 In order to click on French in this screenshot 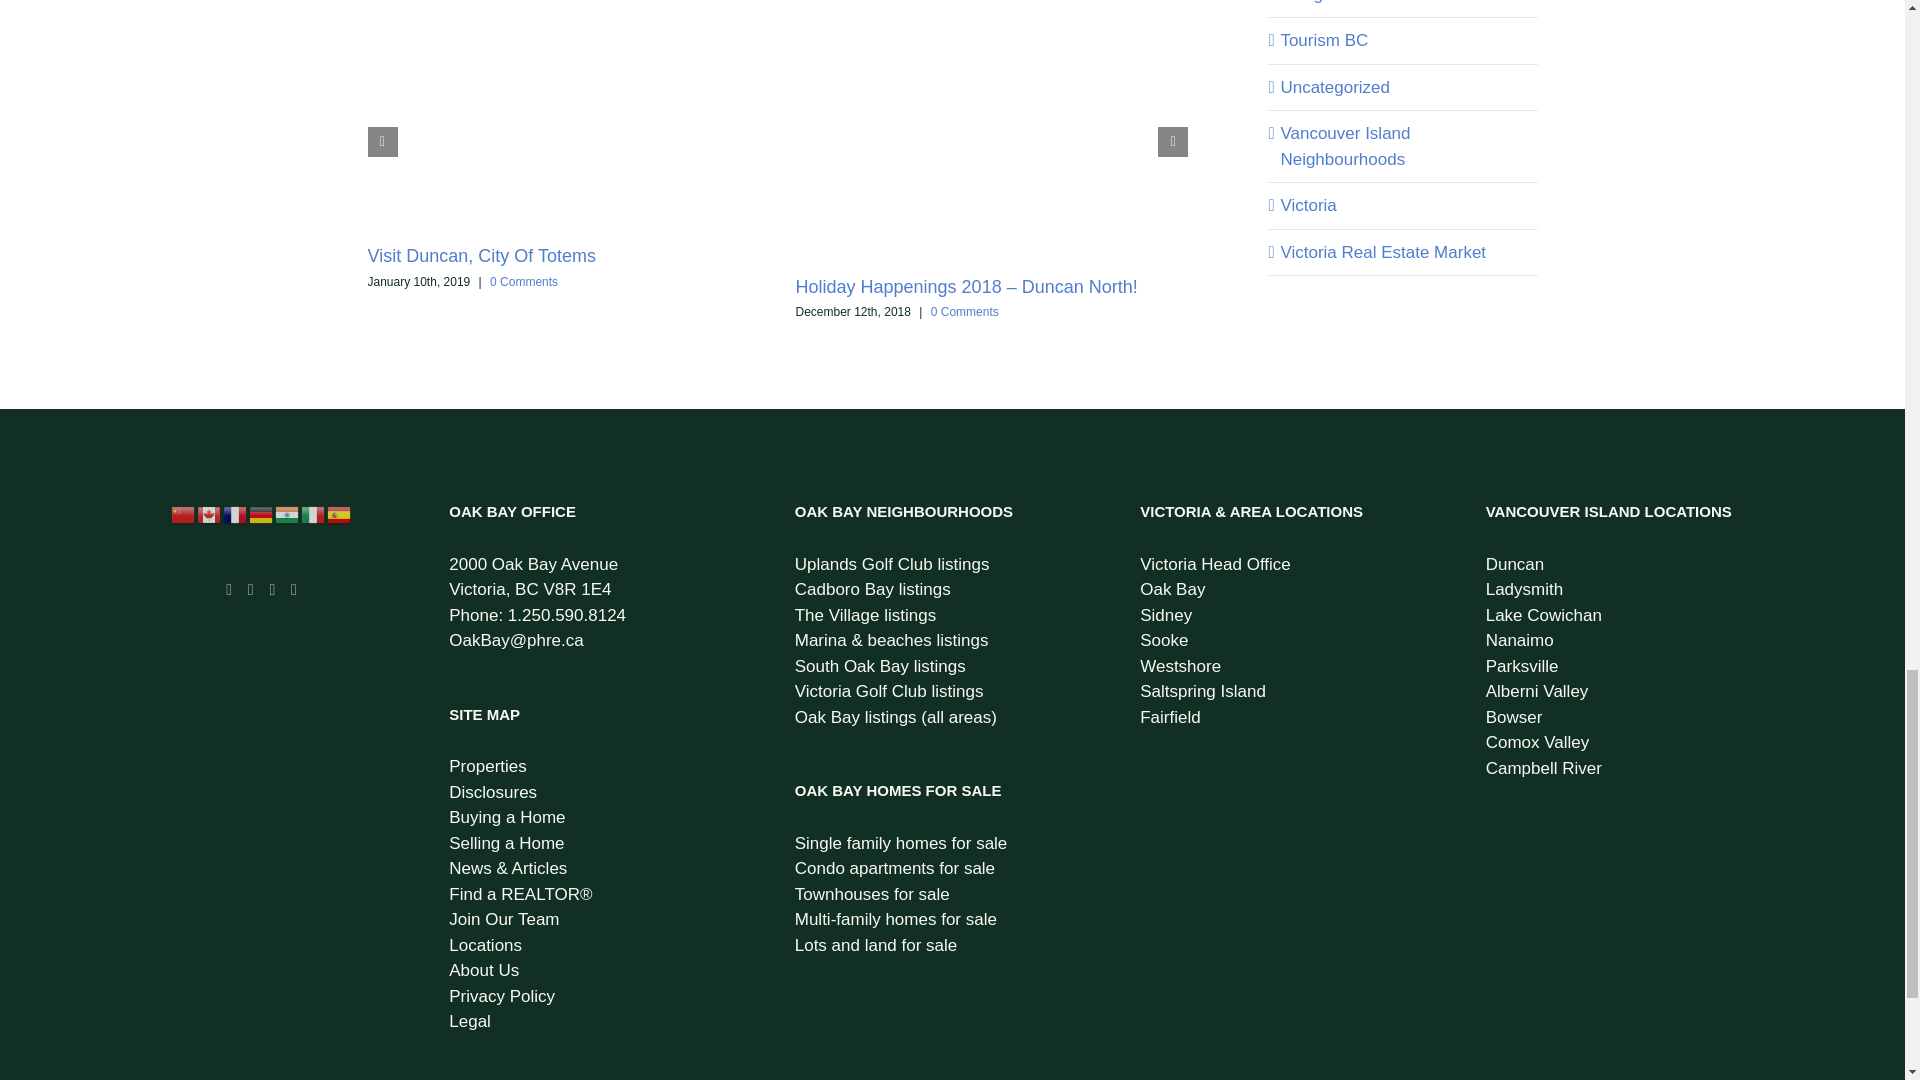, I will do `click(236, 513)`.